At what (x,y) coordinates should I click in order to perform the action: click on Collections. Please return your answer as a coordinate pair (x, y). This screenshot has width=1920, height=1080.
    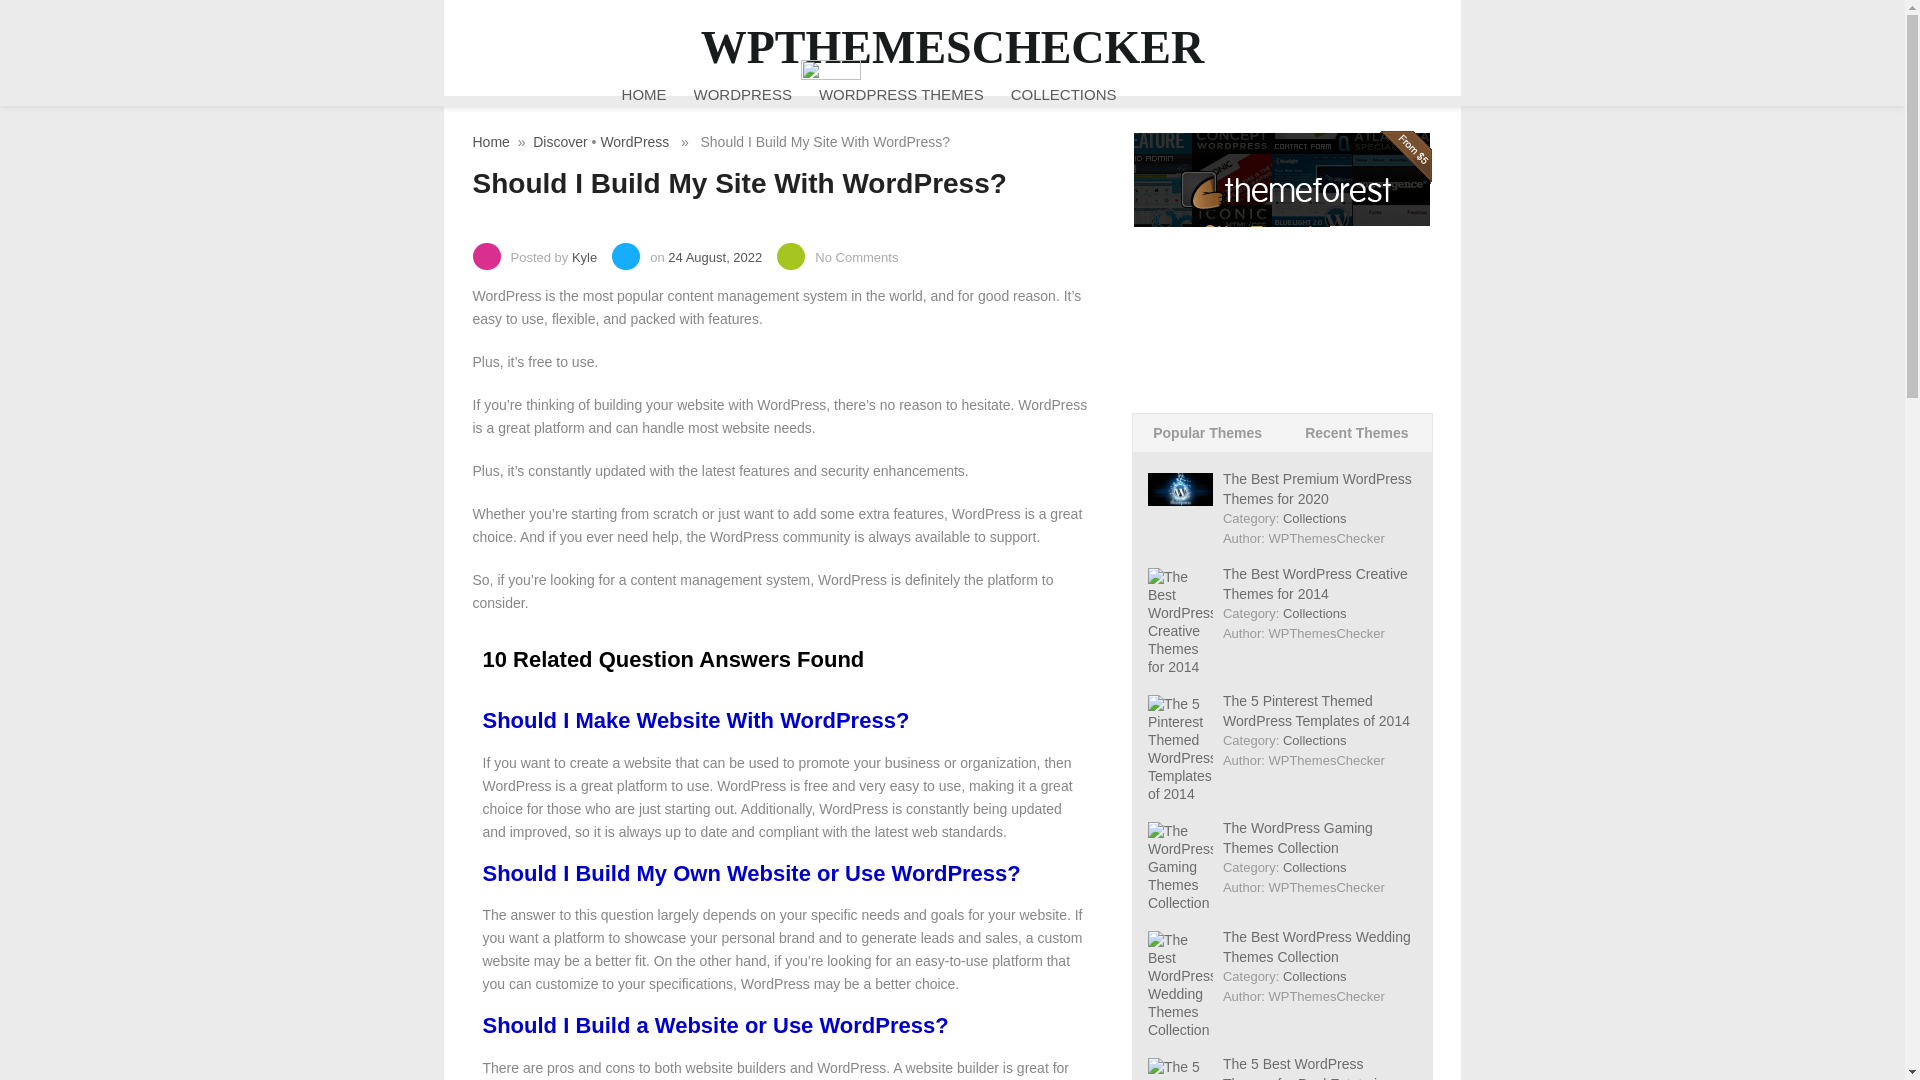
    Looking at the image, I should click on (1314, 518).